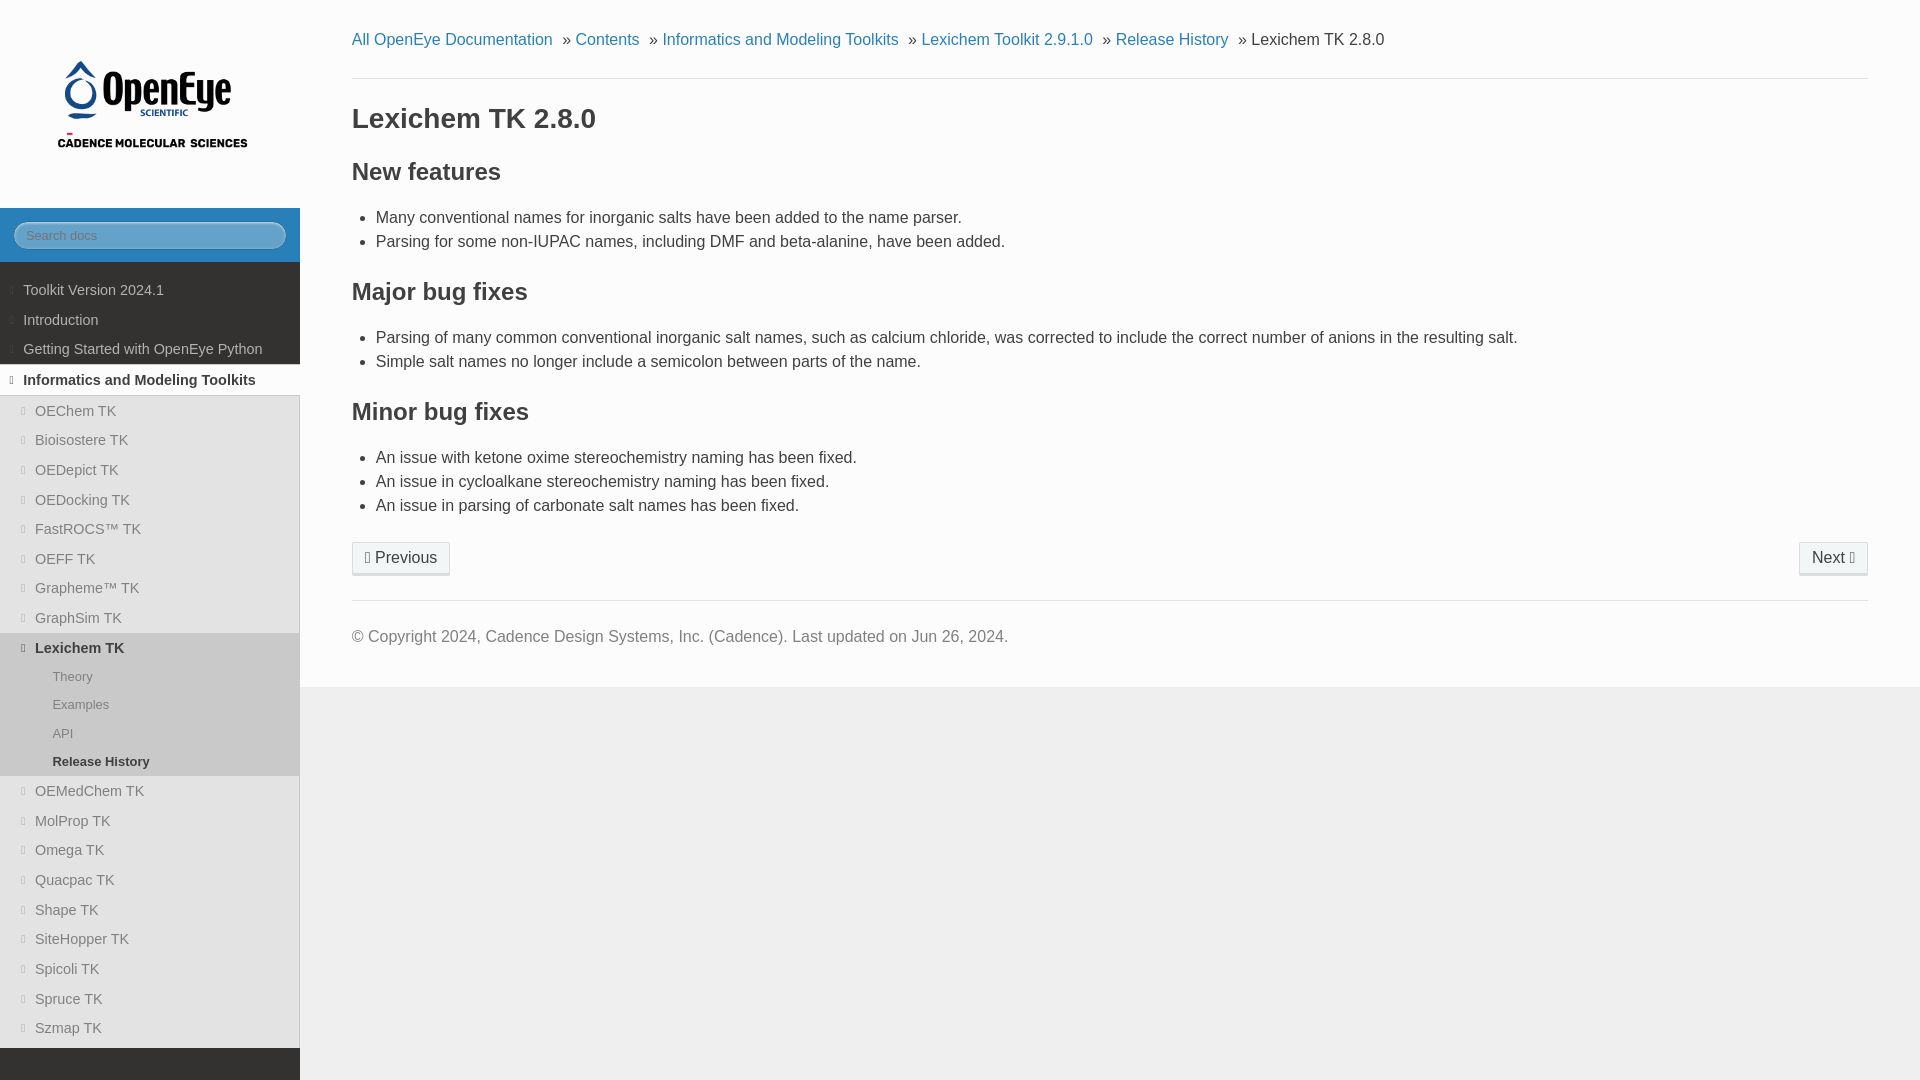 This screenshot has width=1920, height=1080. Describe the element at coordinates (1834, 558) in the screenshot. I see `Lexichem TK 2.7.5` at that location.